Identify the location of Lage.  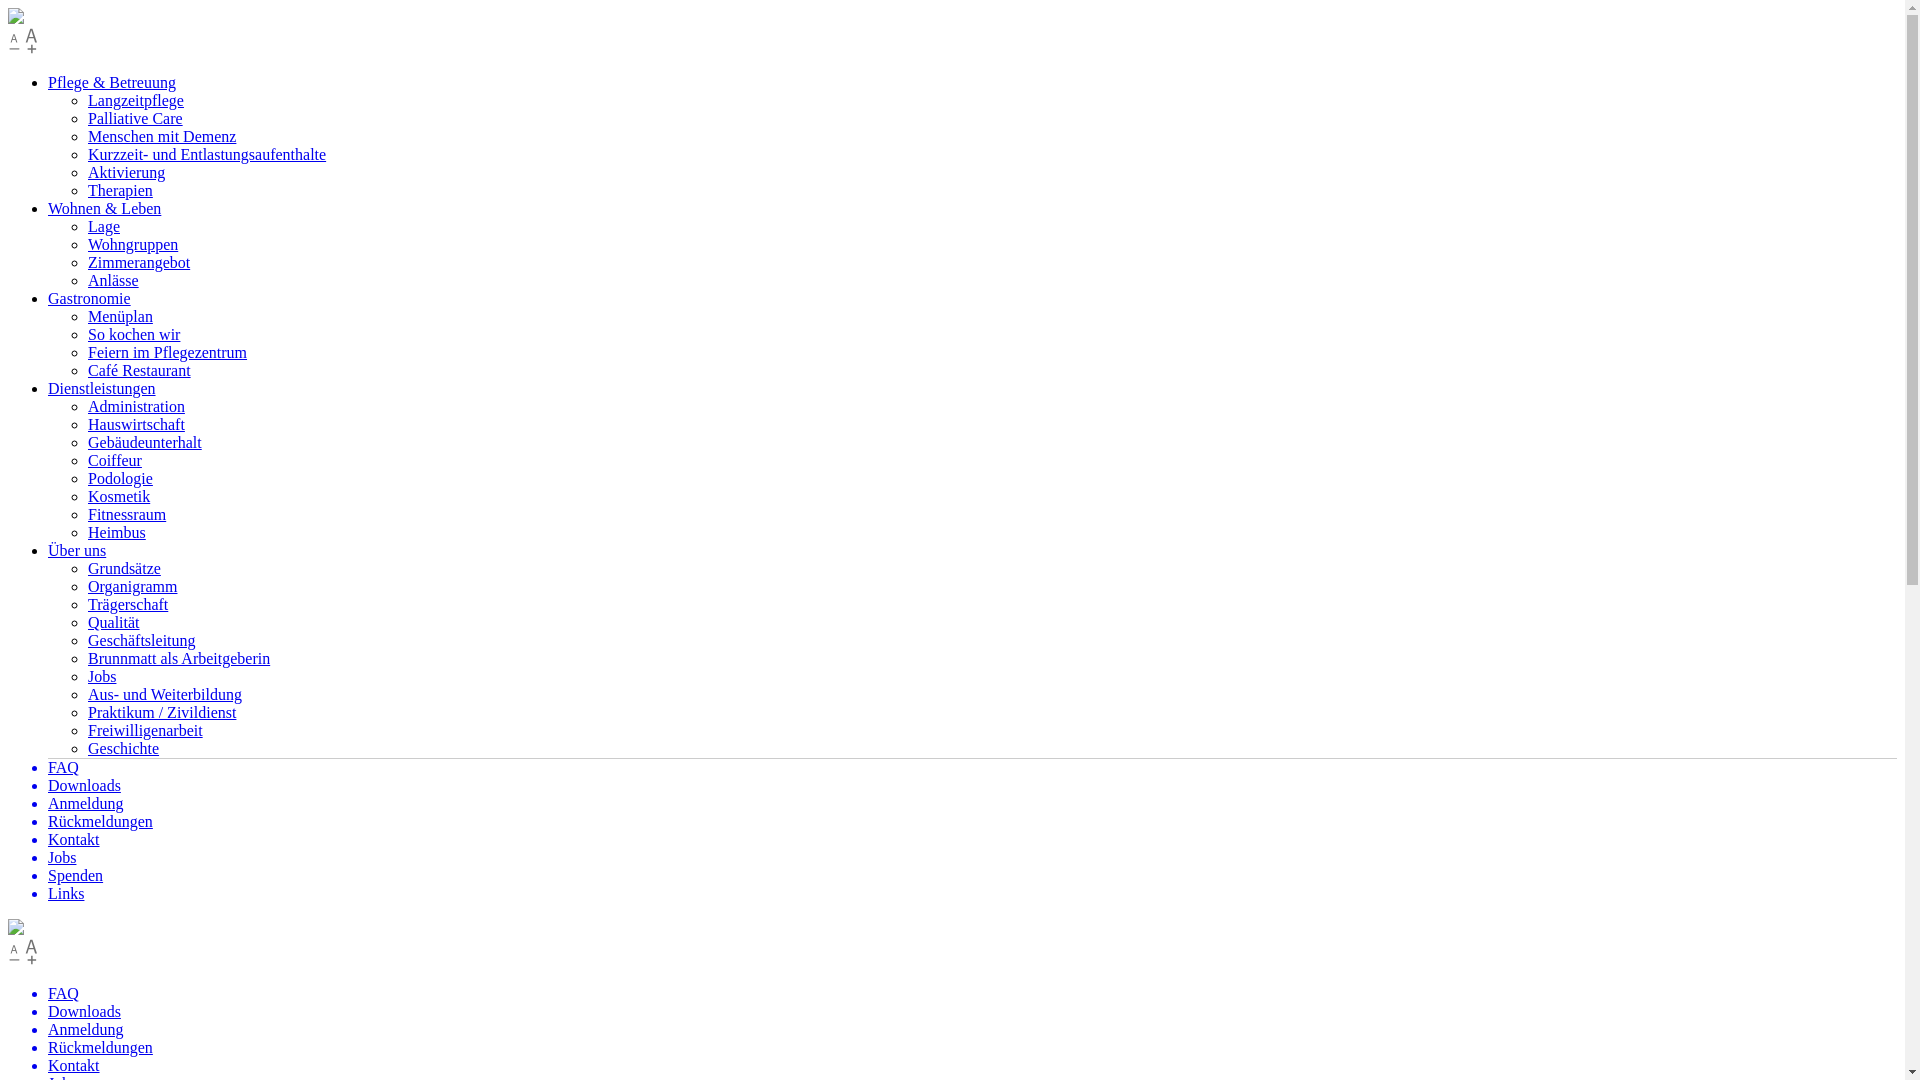
(104, 226).